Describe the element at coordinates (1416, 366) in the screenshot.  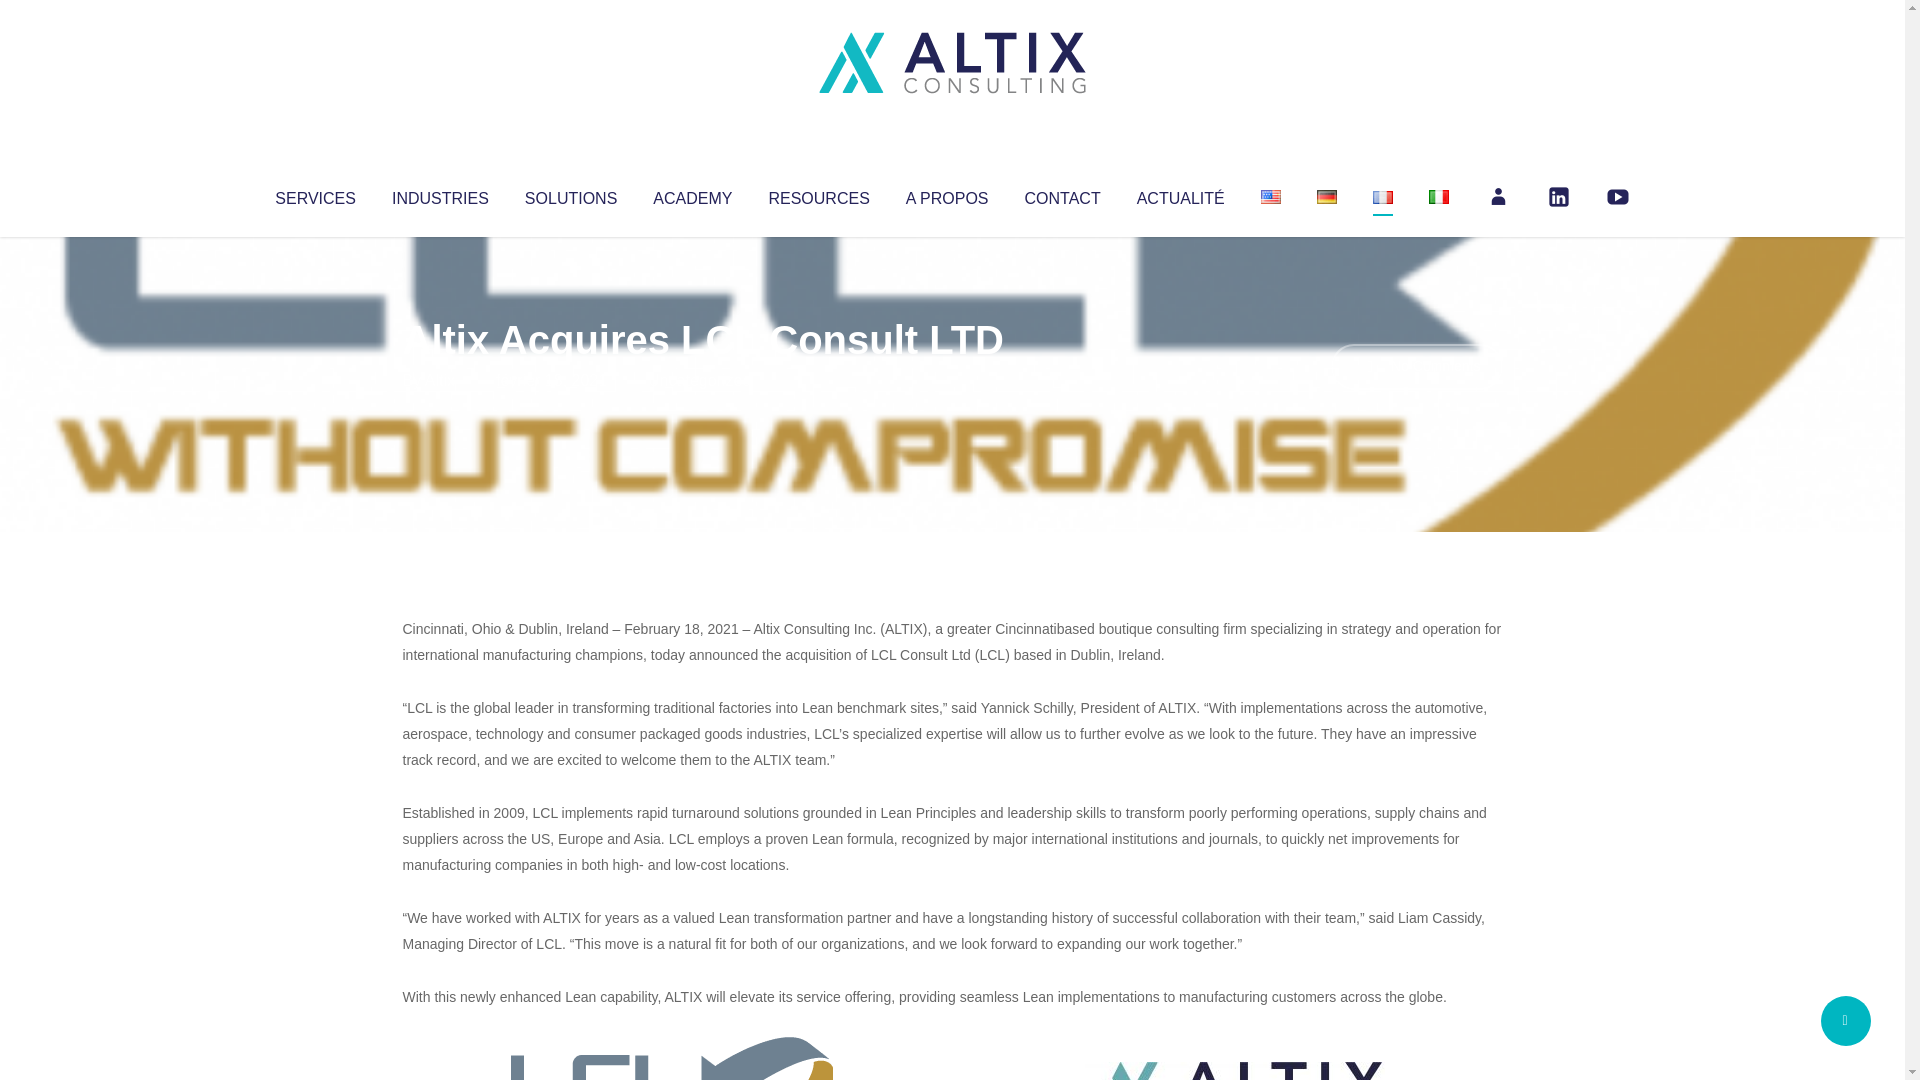
I see `No Comments` at that location.